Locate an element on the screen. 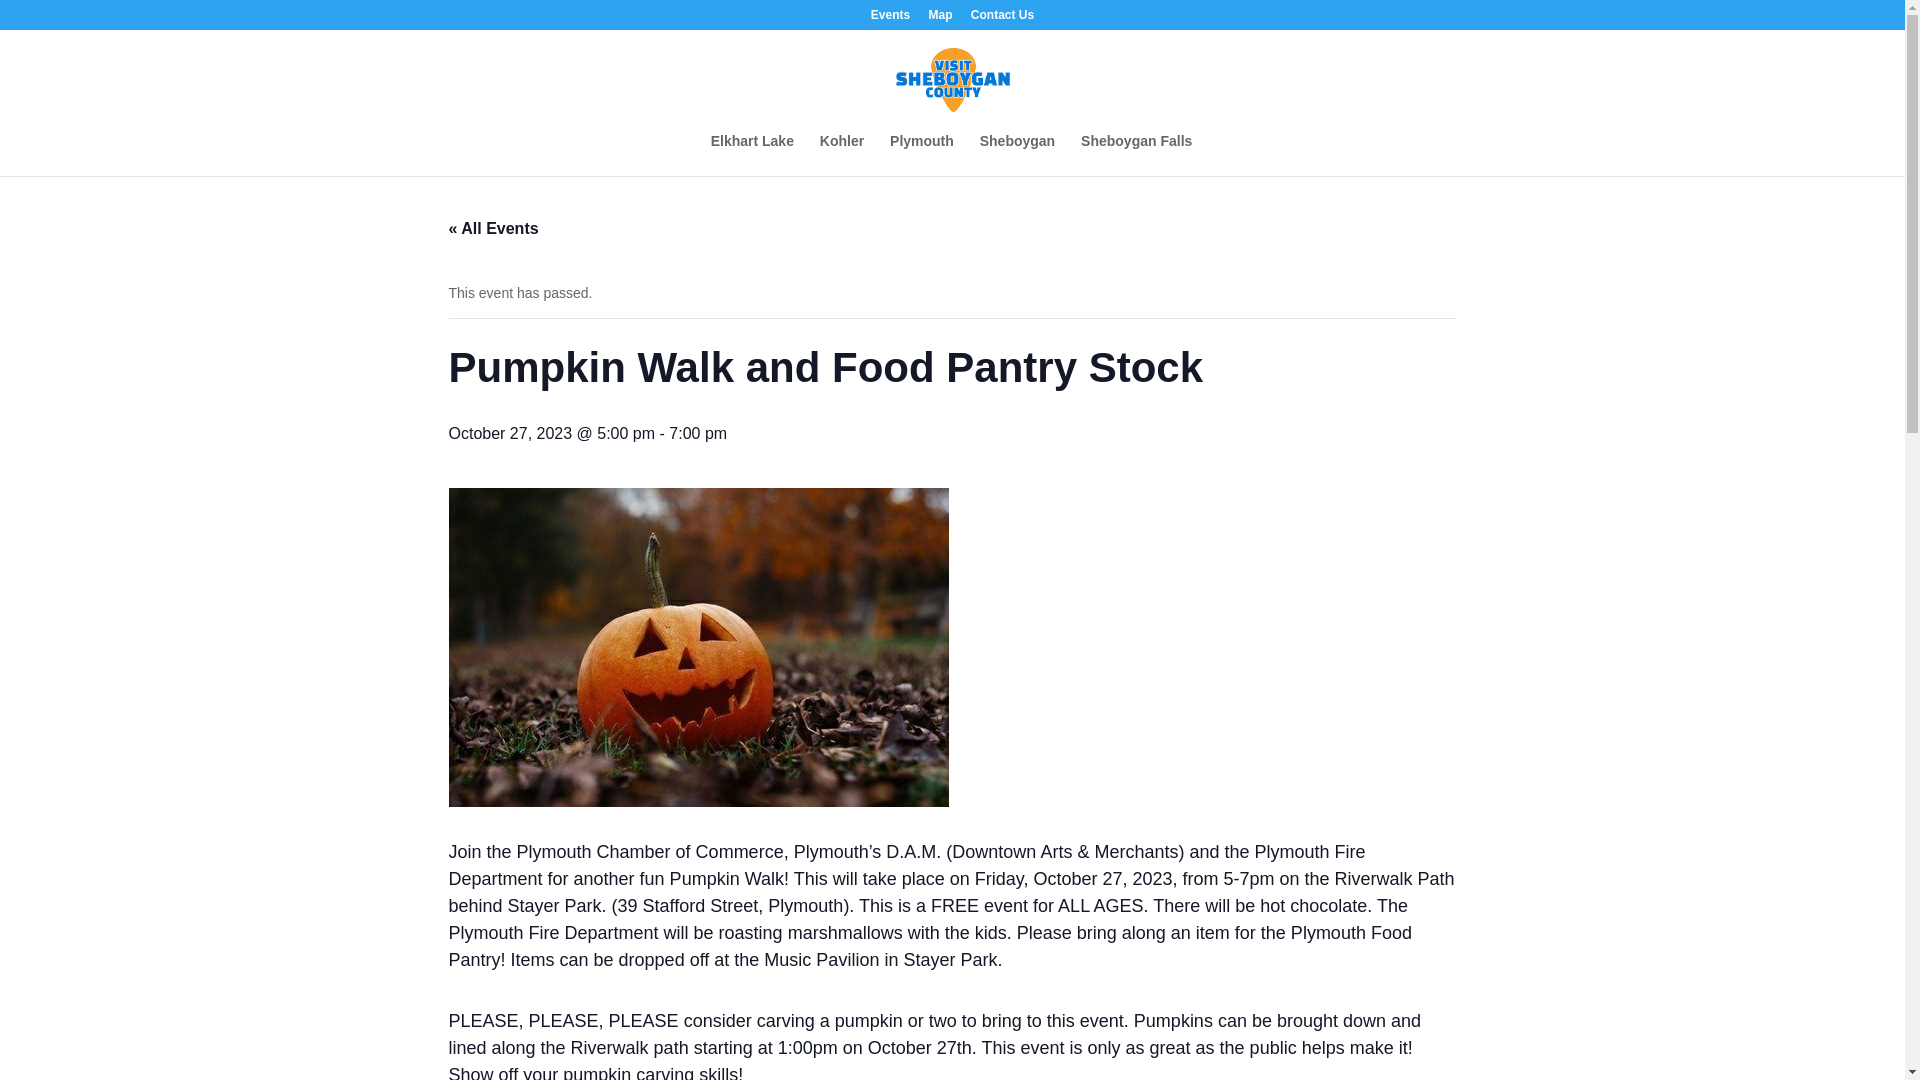 This screenshot has height=1080, width=1920. Plymouth is located at coordinates (922, 154).